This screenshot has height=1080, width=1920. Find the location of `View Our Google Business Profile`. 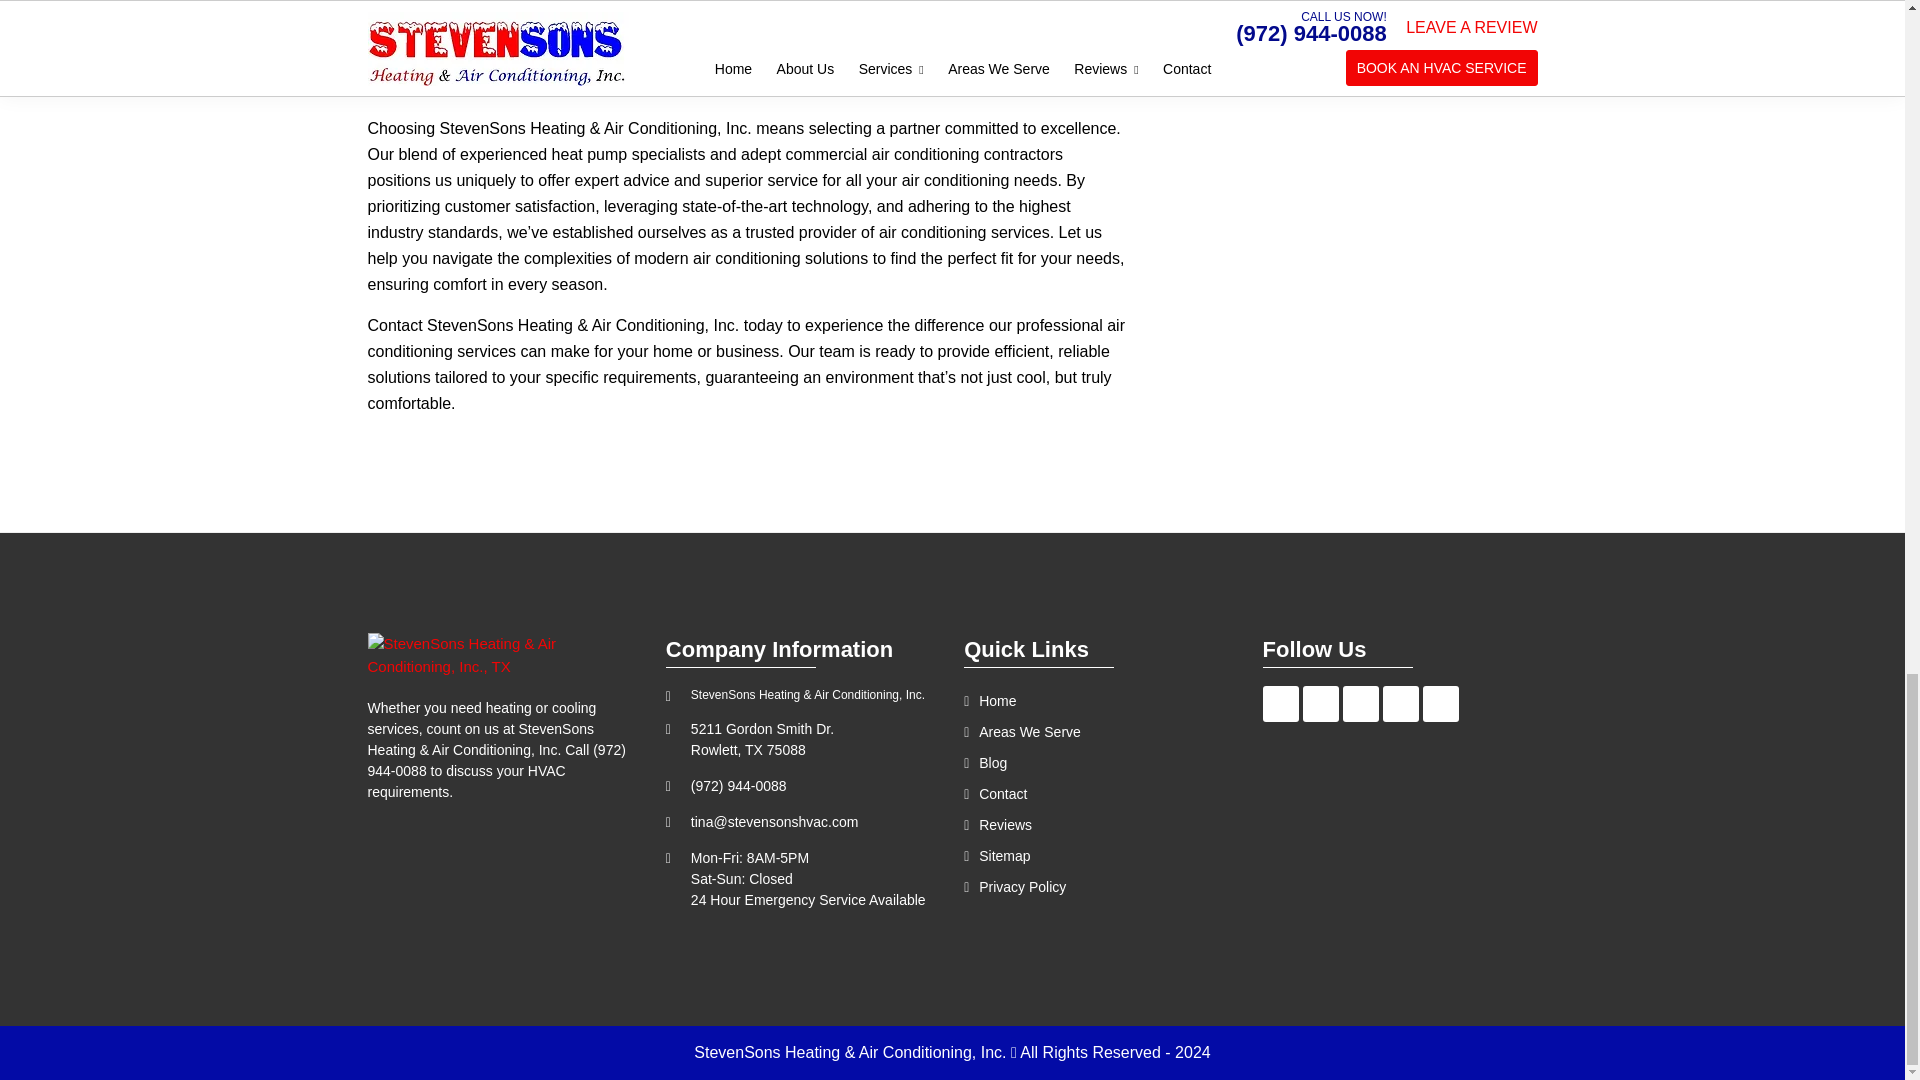

View Our Google Business Profile is located at coordinates (1320, 704).